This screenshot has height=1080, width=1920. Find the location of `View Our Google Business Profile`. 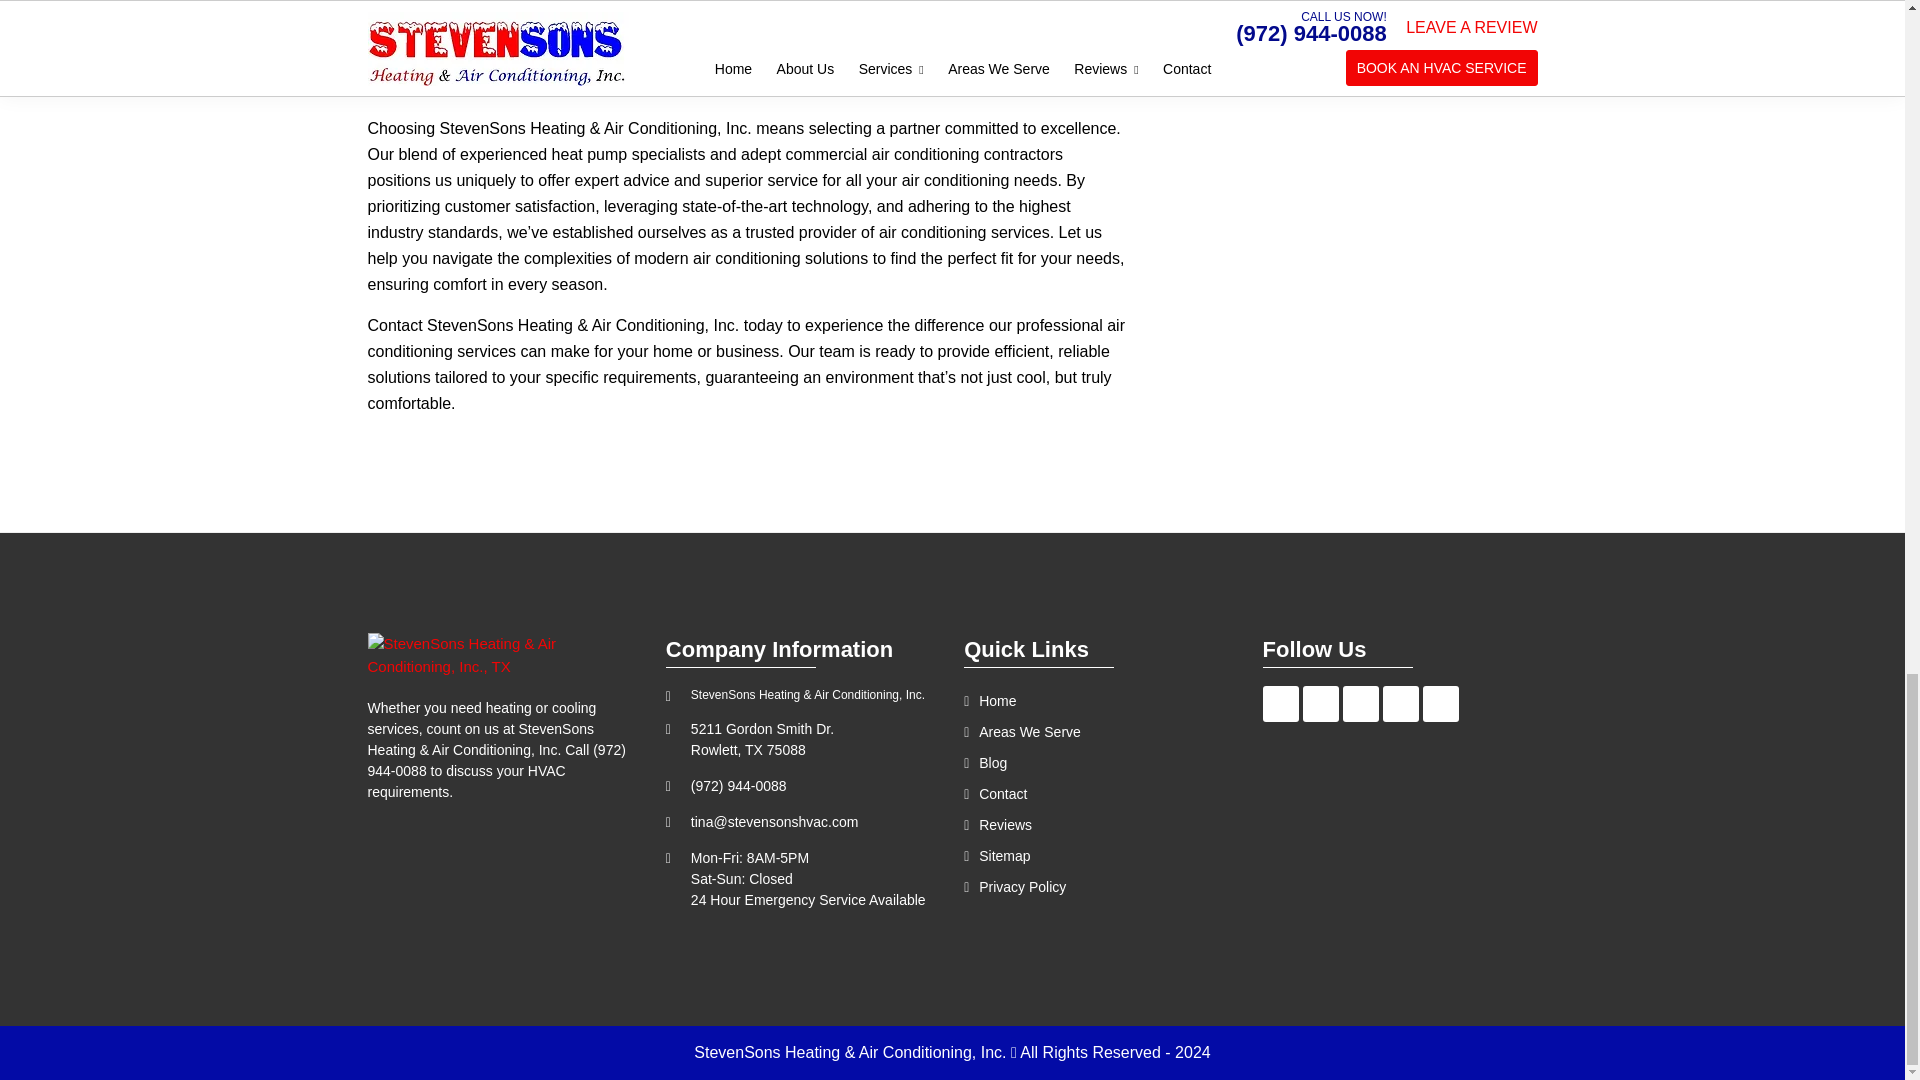

View Our Google Business Profile is located at coordinates (1320, 704).